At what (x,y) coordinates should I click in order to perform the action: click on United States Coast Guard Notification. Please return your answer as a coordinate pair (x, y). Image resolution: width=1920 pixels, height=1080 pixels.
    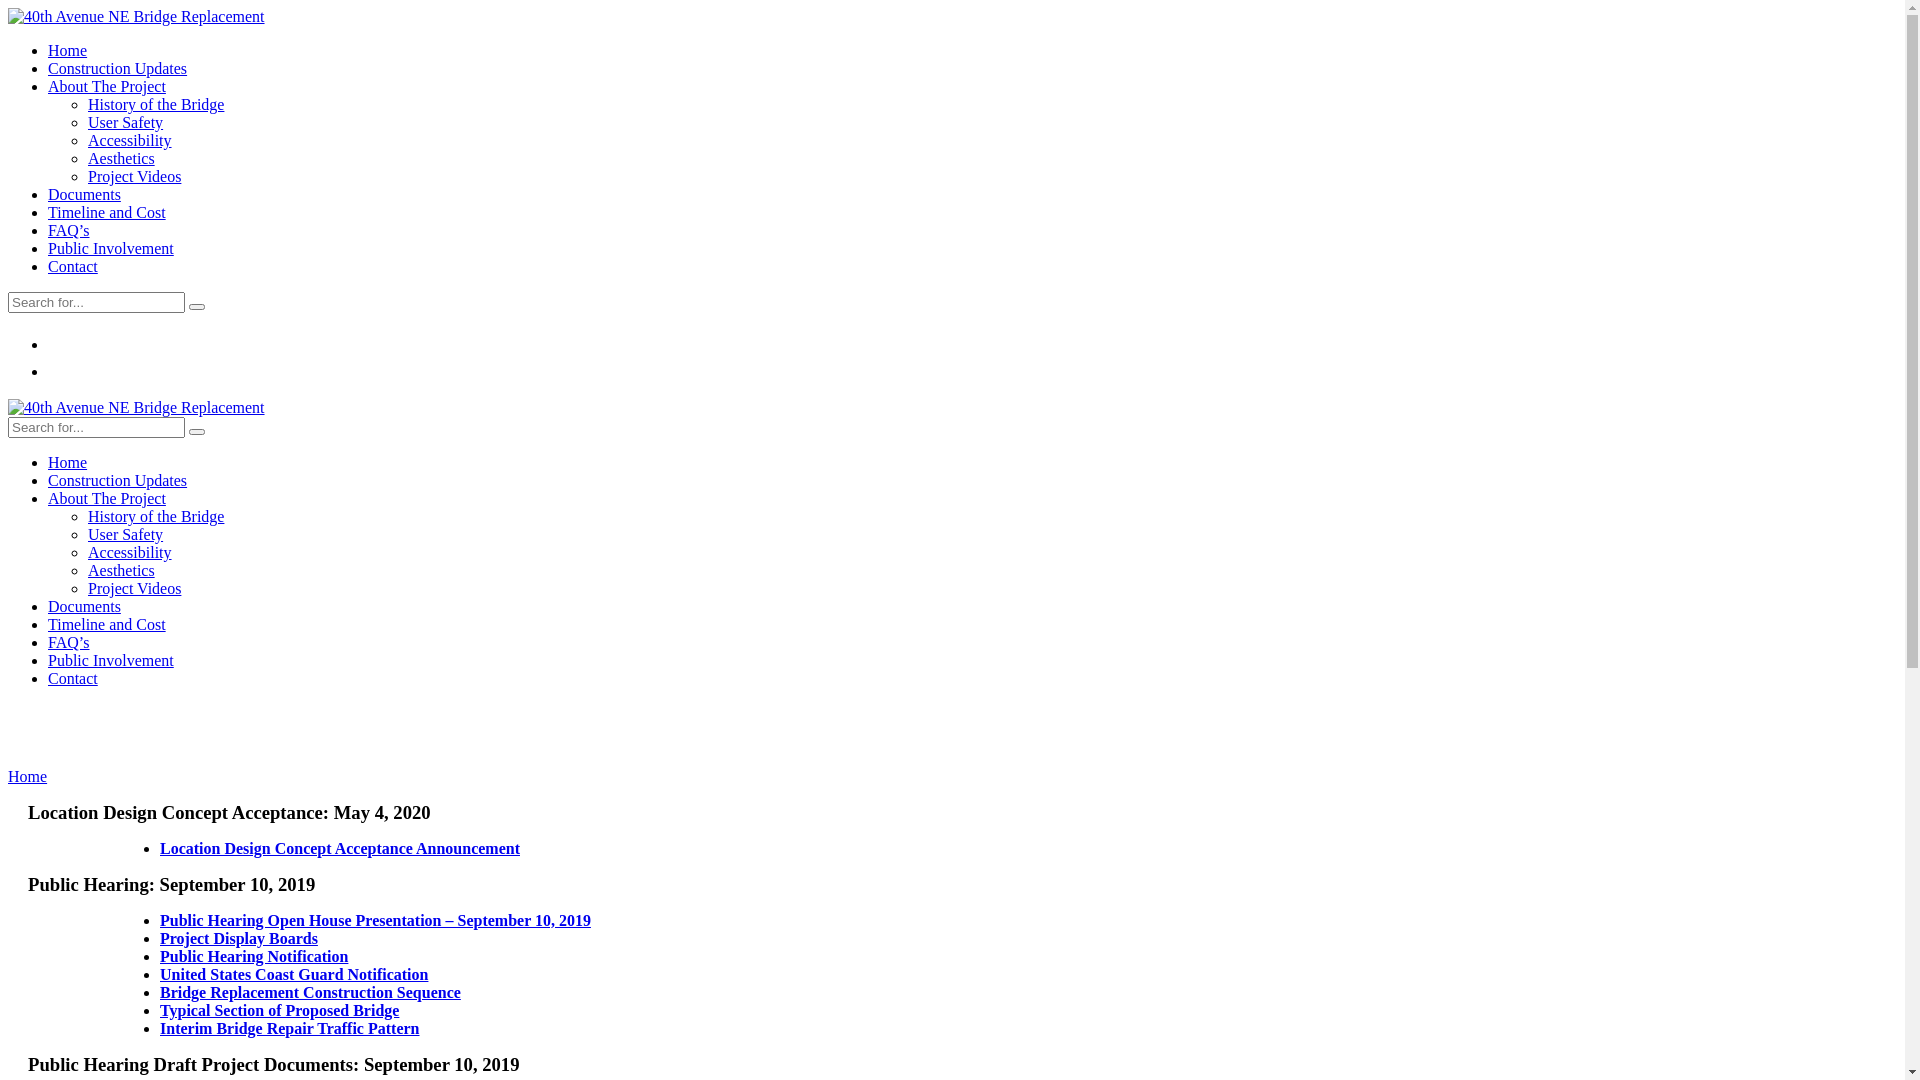
    Looking at the image, I should click on (294, 974).